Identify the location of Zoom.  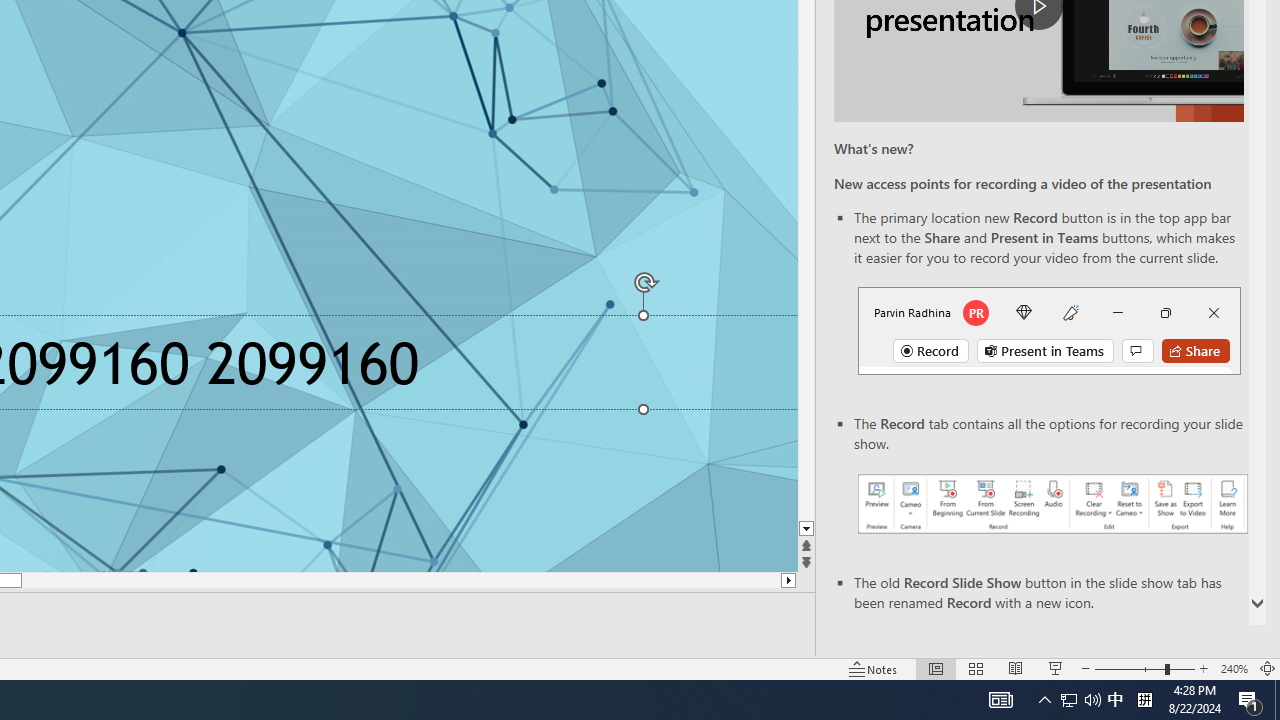
(1144, 668).